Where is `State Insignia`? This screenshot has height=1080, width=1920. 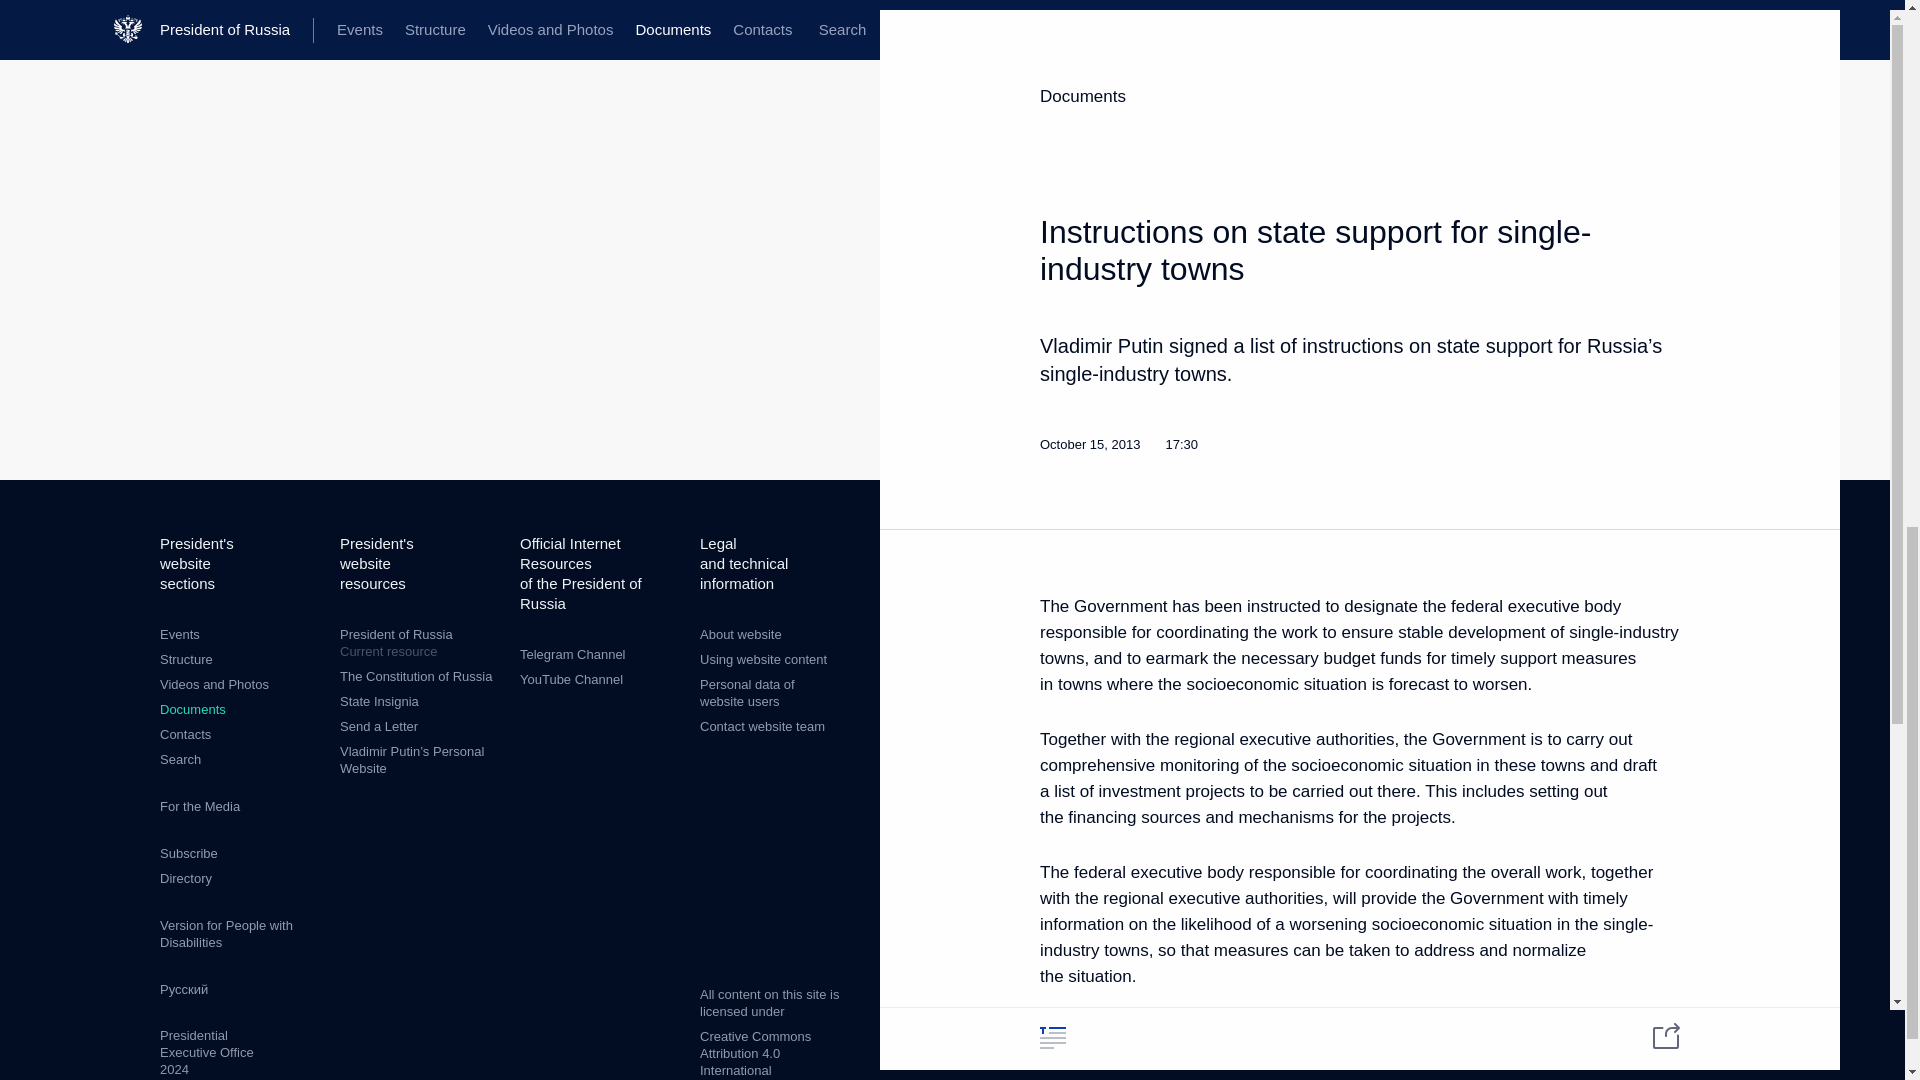 State Insignia is located at coordinates (378, 701).